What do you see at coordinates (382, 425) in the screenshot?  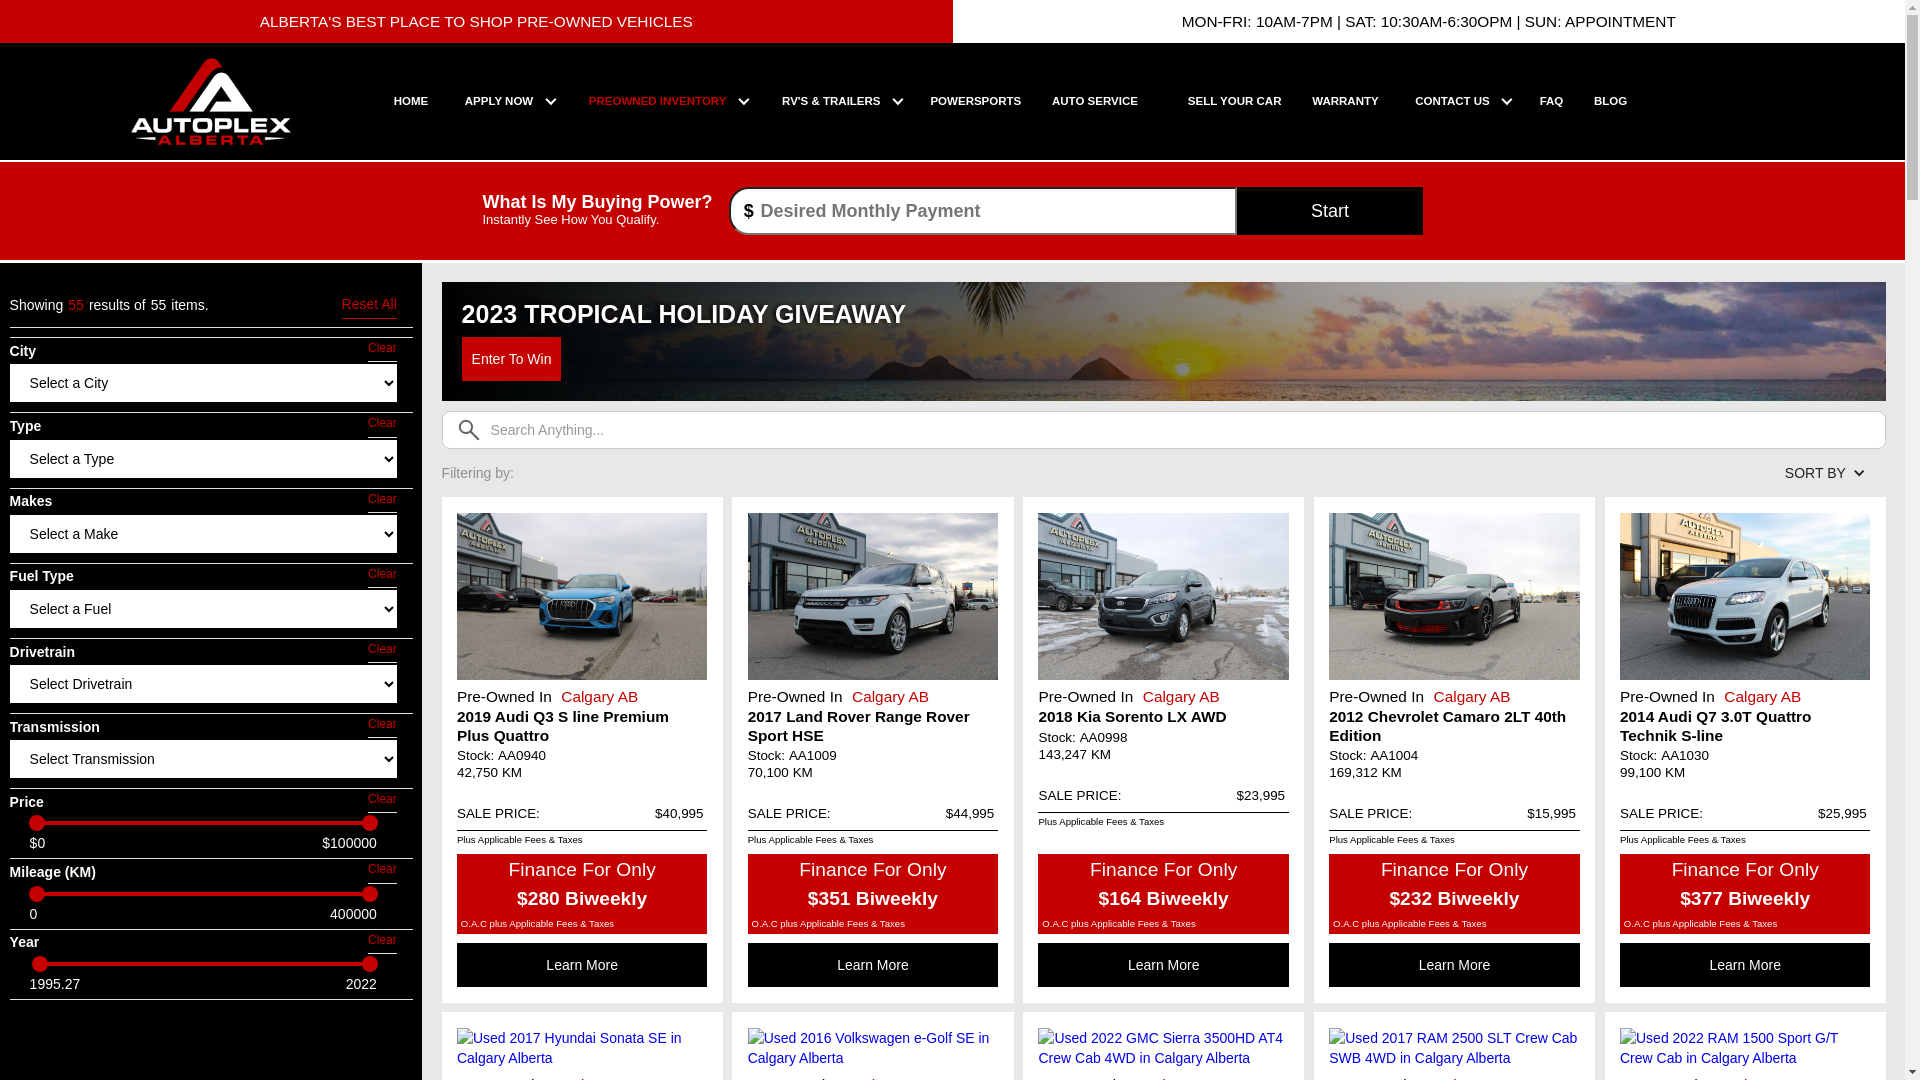 I see `Clear` at bounding box center [382, 425].